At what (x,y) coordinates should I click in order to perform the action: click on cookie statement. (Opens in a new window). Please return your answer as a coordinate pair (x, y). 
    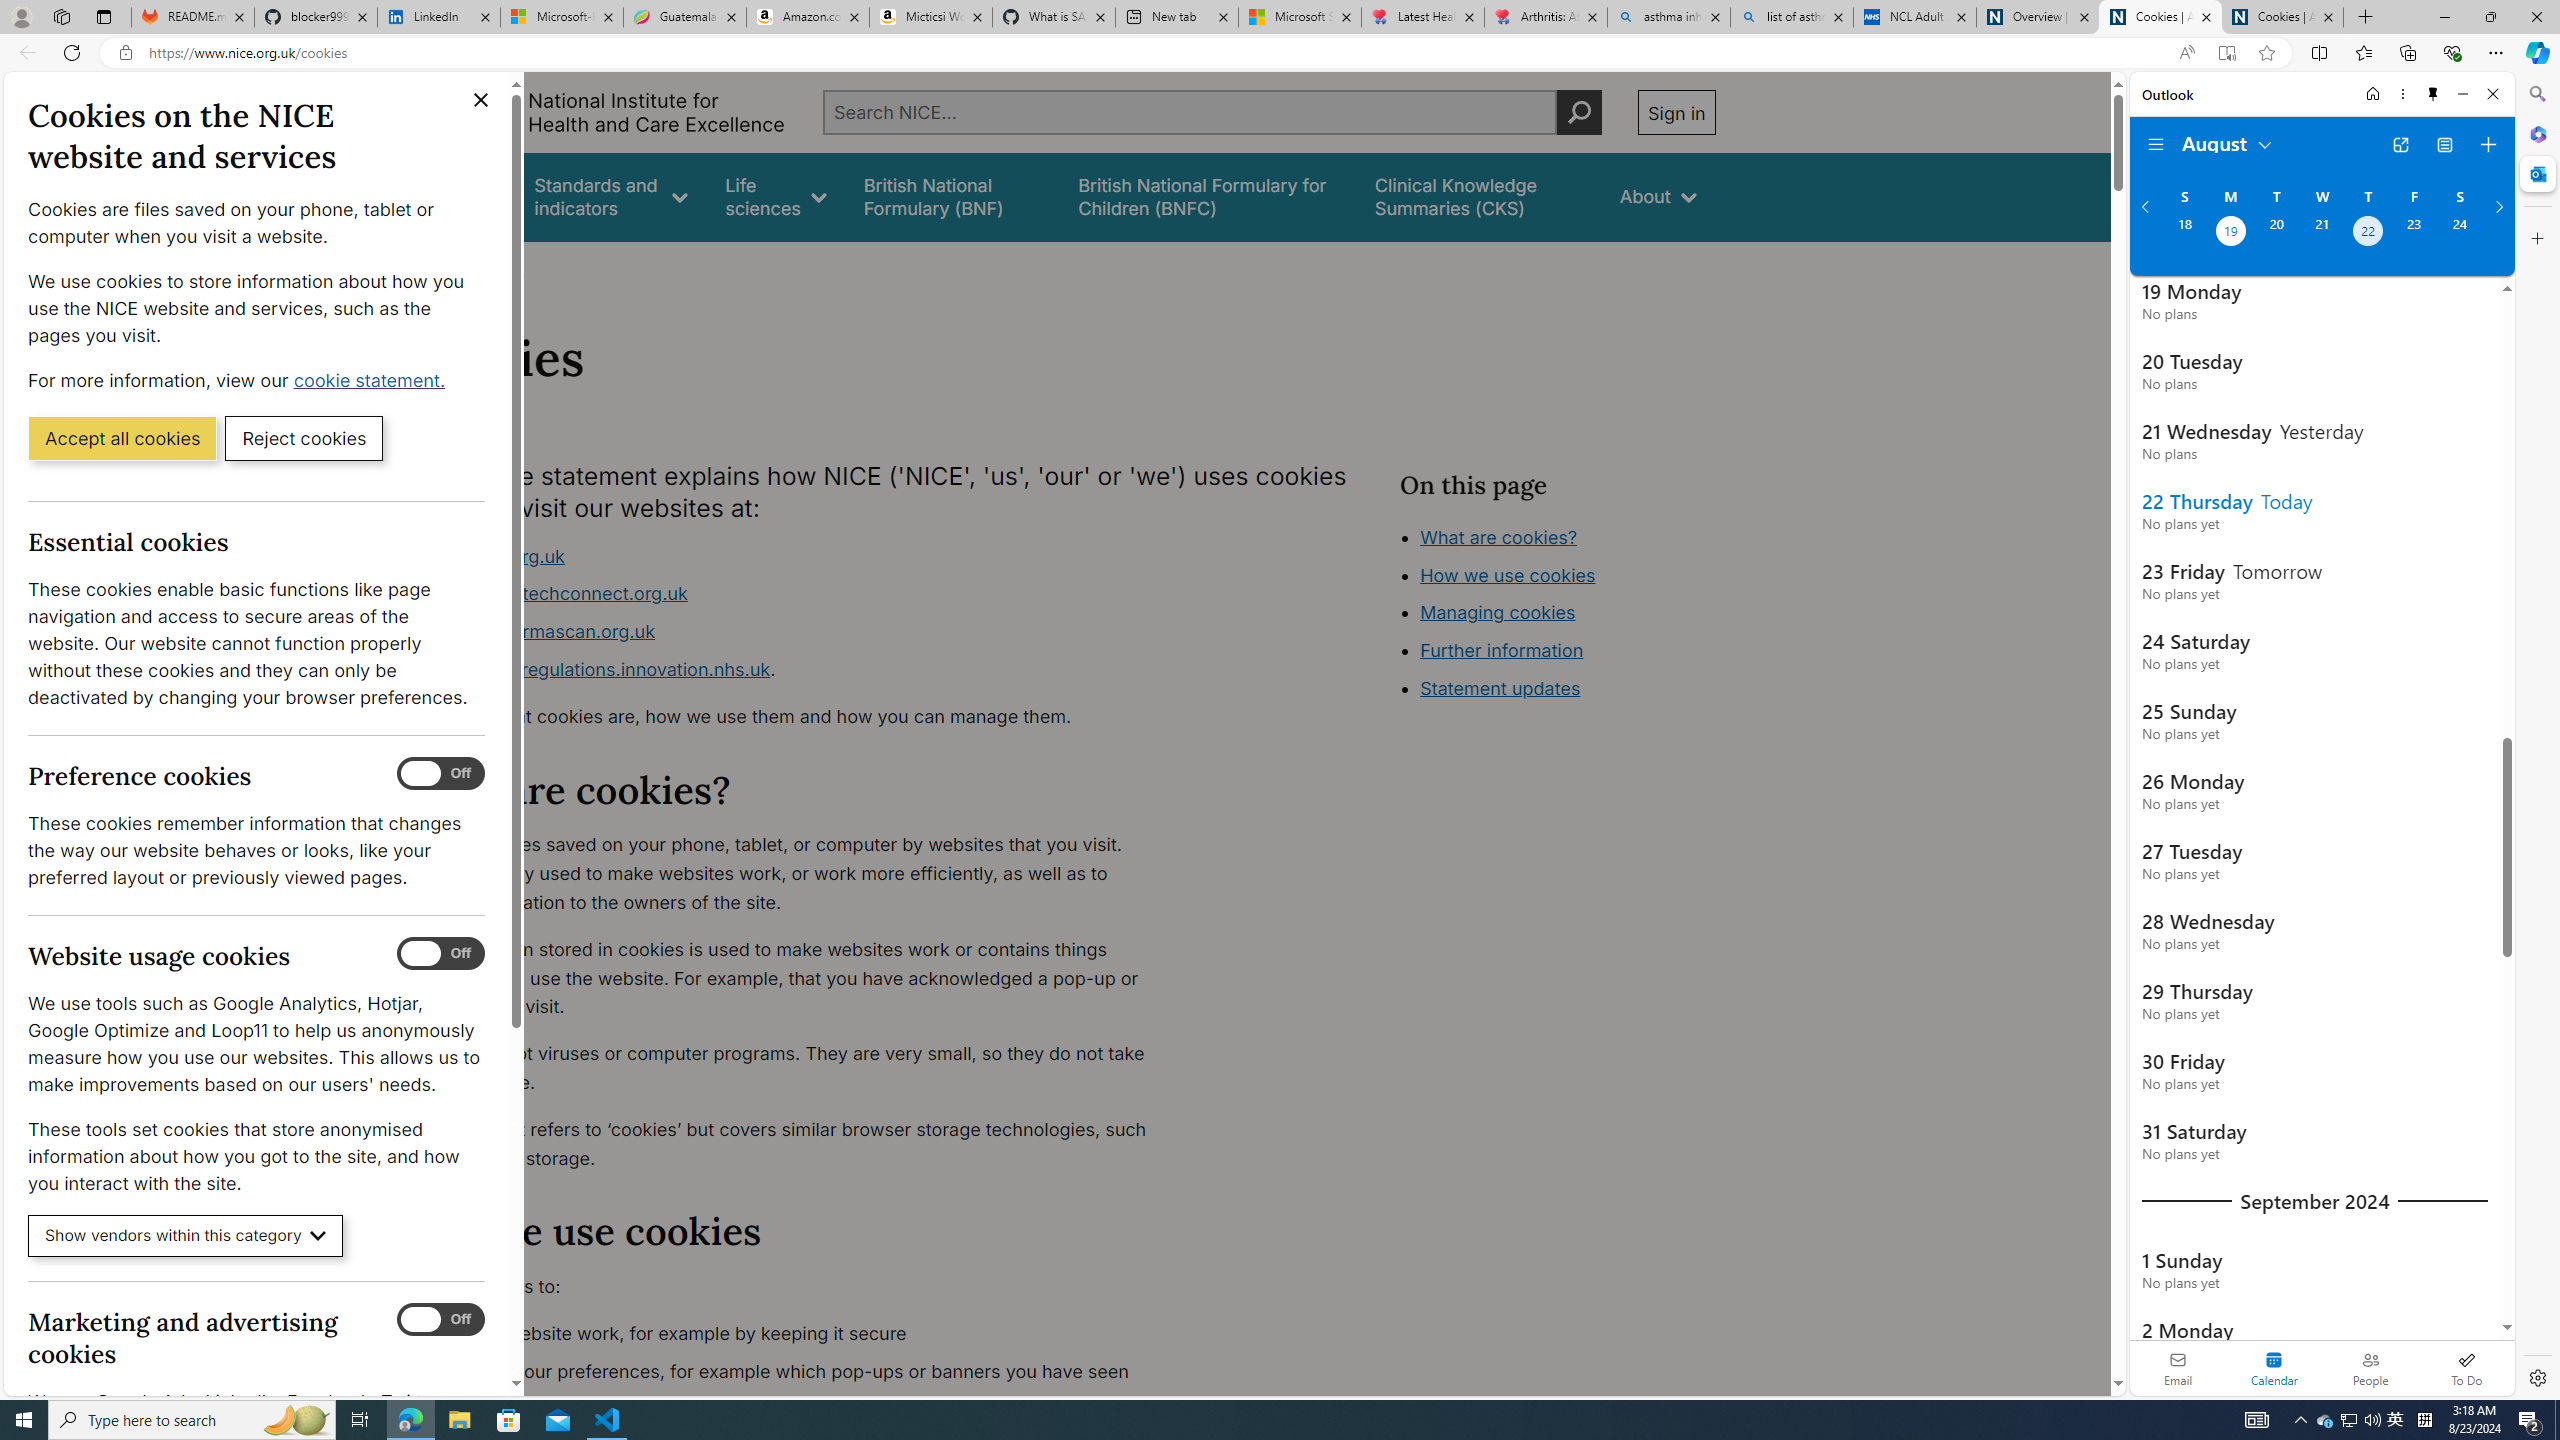
    Looking at the image, I should click on (372, 380).